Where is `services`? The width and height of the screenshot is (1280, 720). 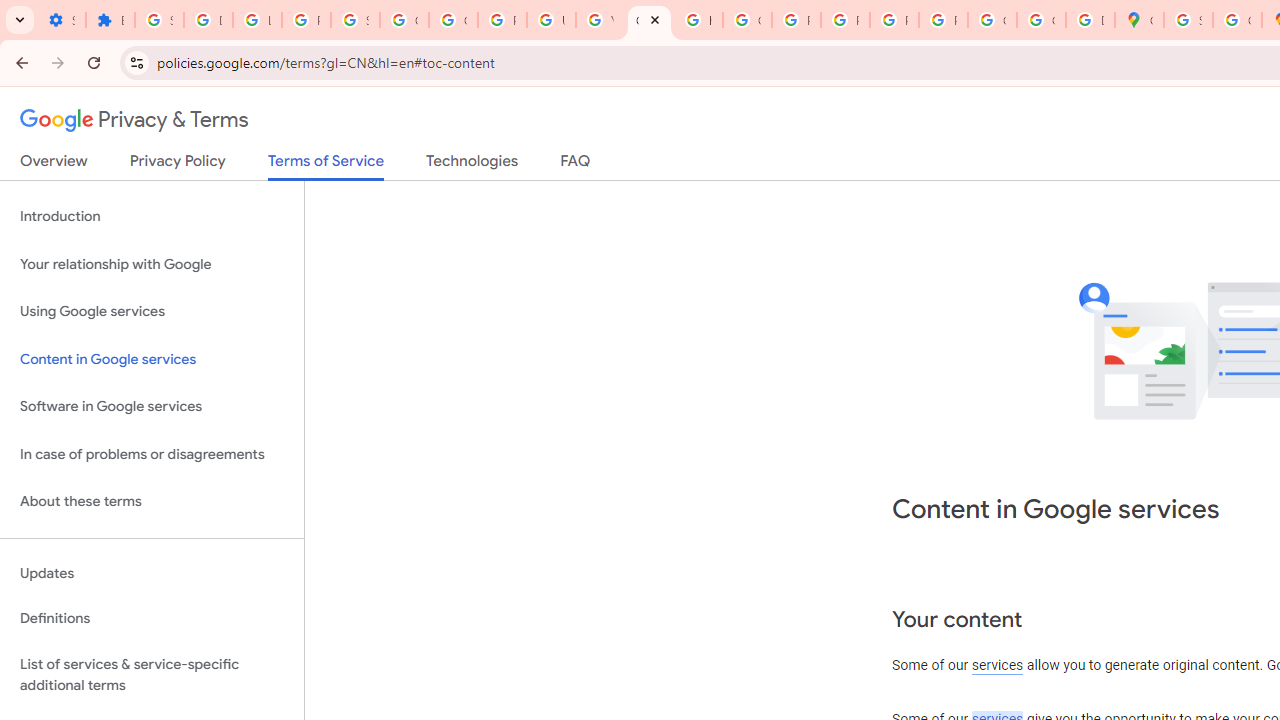 services is located at coordinates (998, 666).